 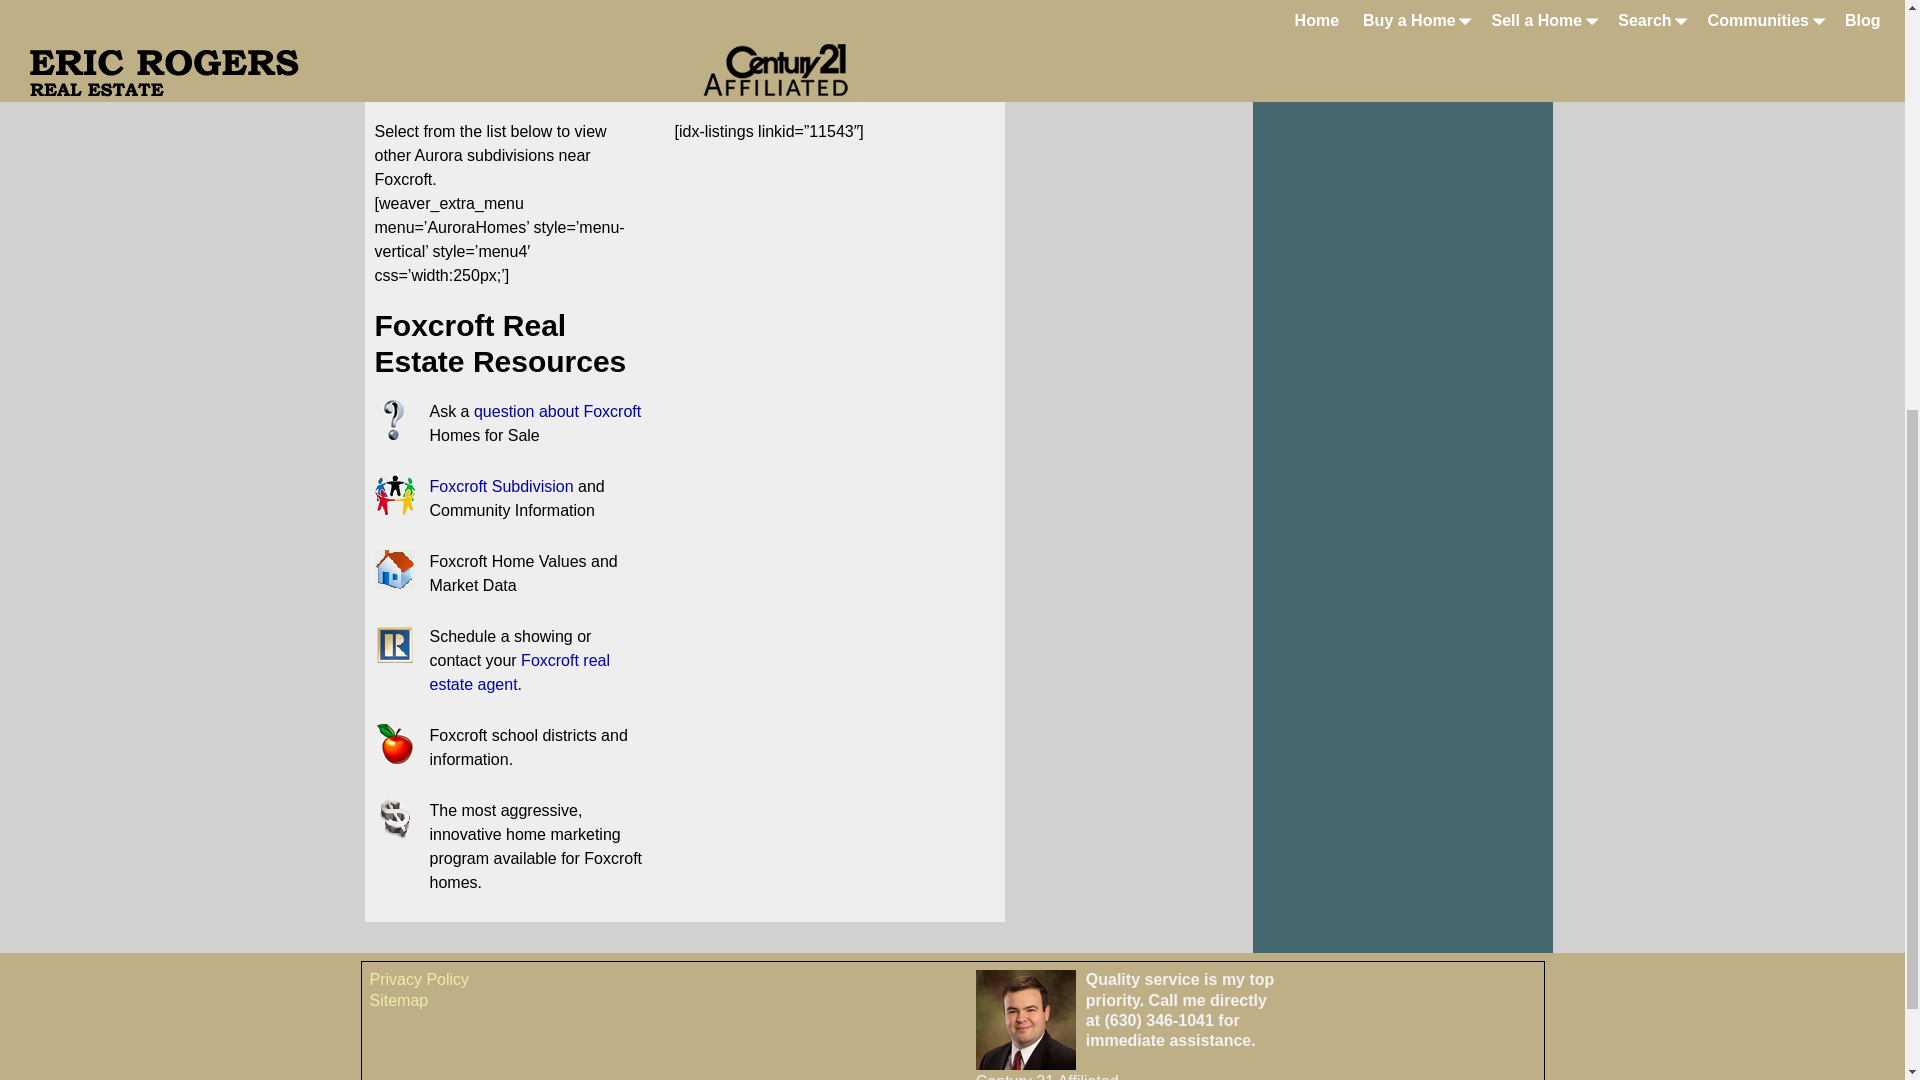 I want to click on Privacy Policy, so click(x=420, y=979).